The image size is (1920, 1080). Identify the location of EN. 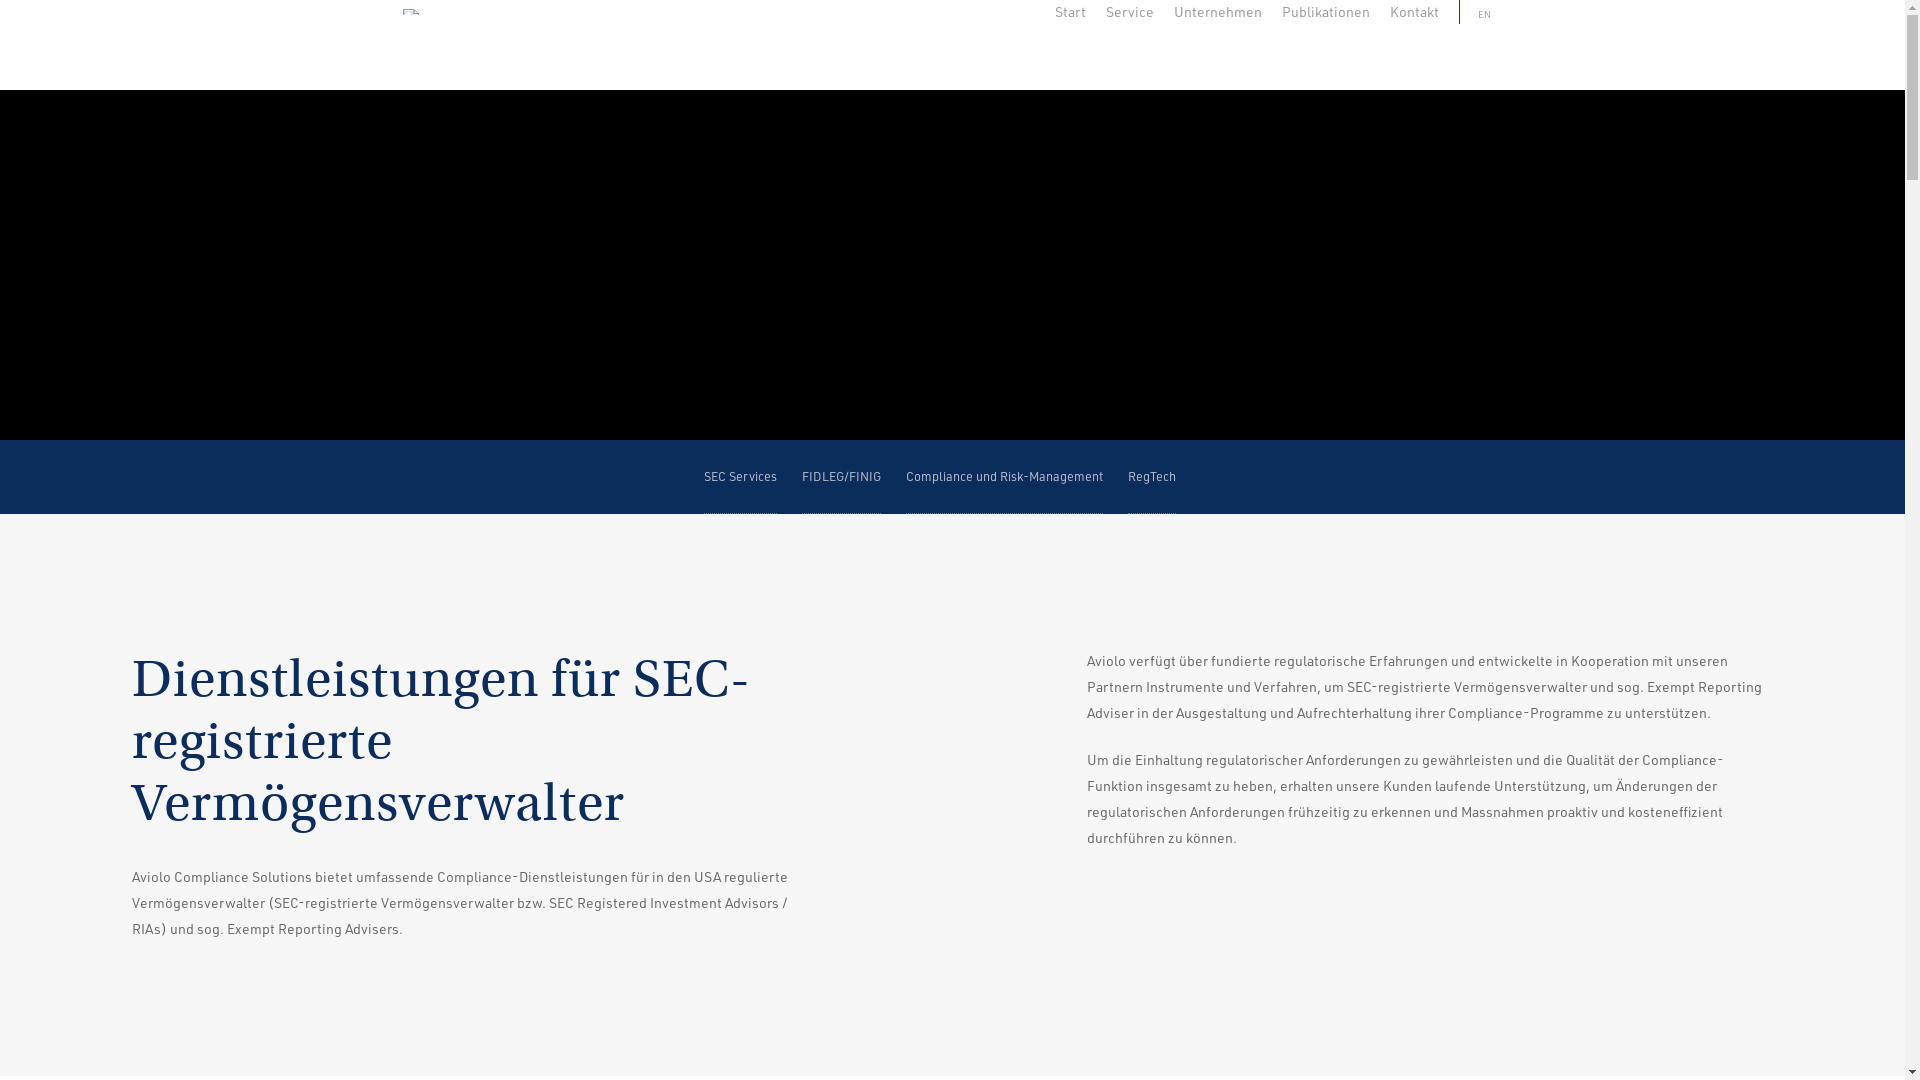
(1480, 12).